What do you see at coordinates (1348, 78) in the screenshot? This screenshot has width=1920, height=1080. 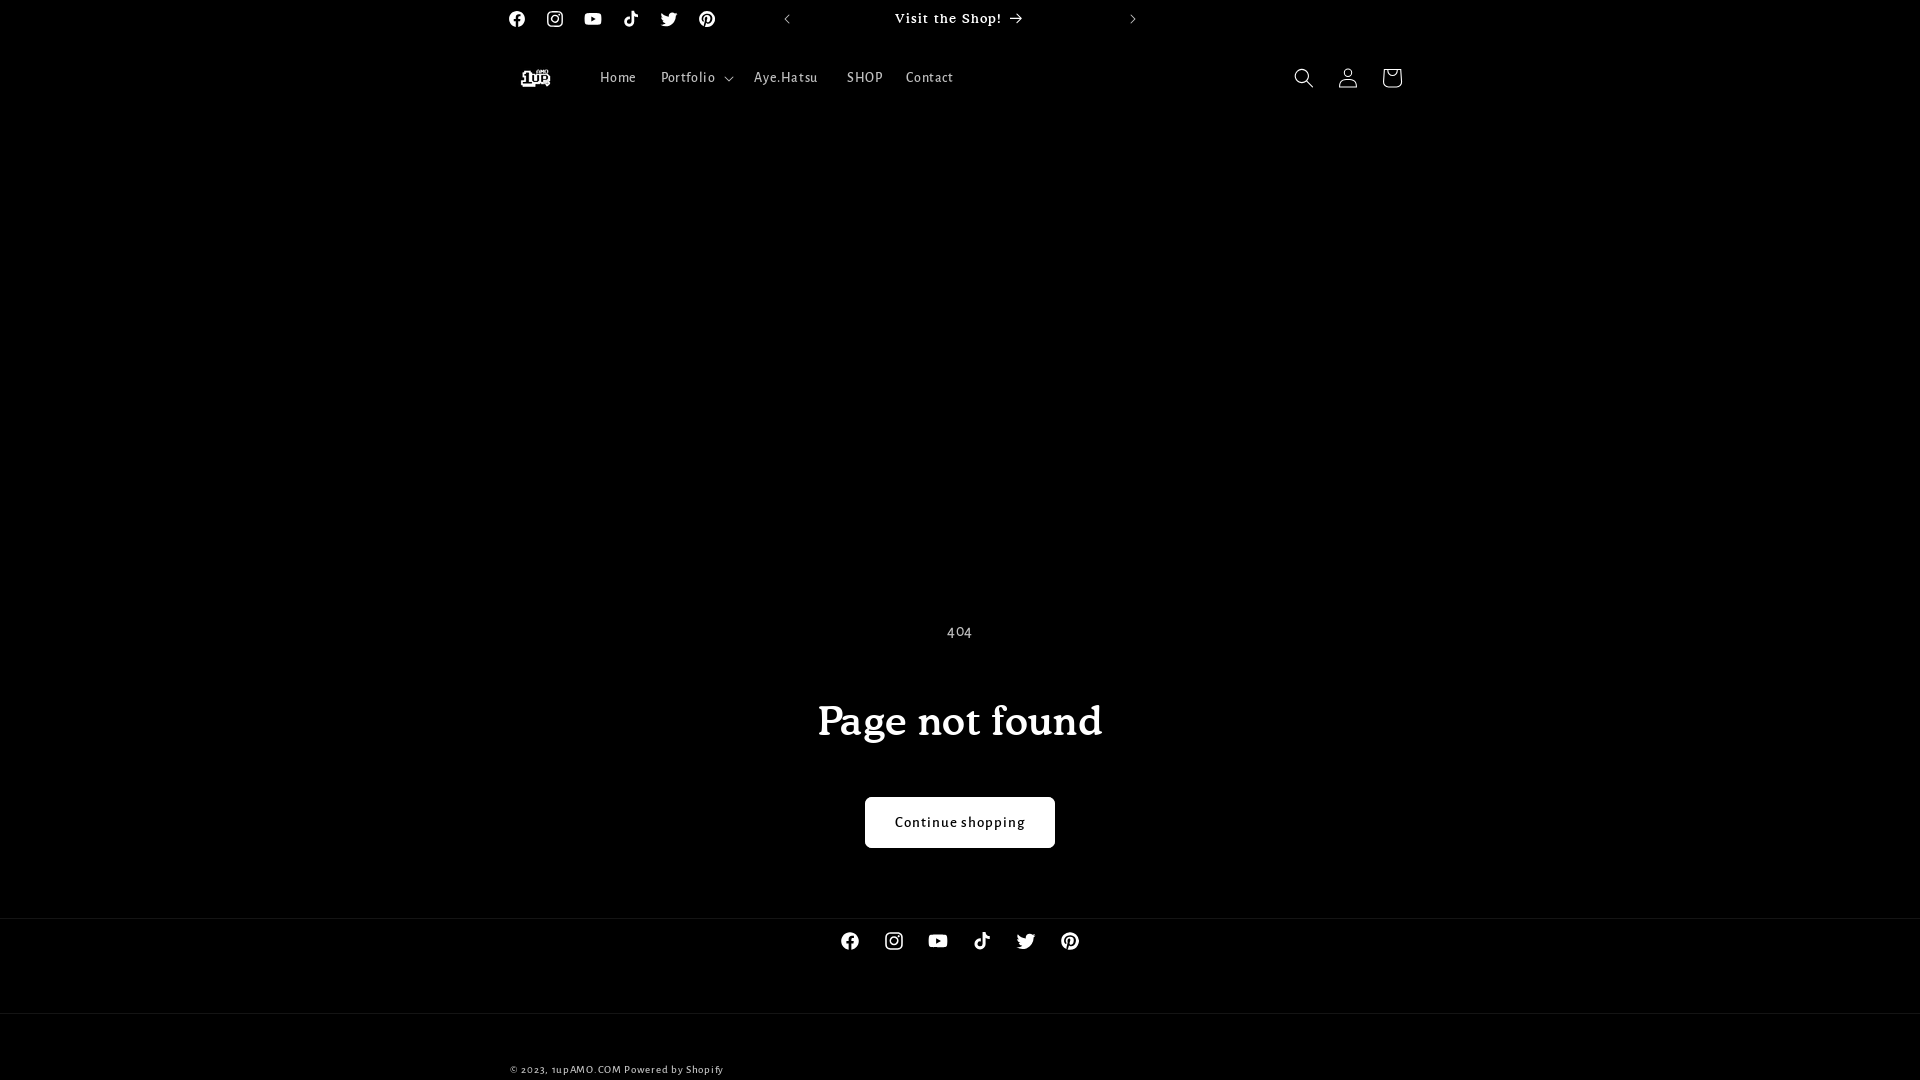 I see `Log in` at bounding box center [1348, 78].